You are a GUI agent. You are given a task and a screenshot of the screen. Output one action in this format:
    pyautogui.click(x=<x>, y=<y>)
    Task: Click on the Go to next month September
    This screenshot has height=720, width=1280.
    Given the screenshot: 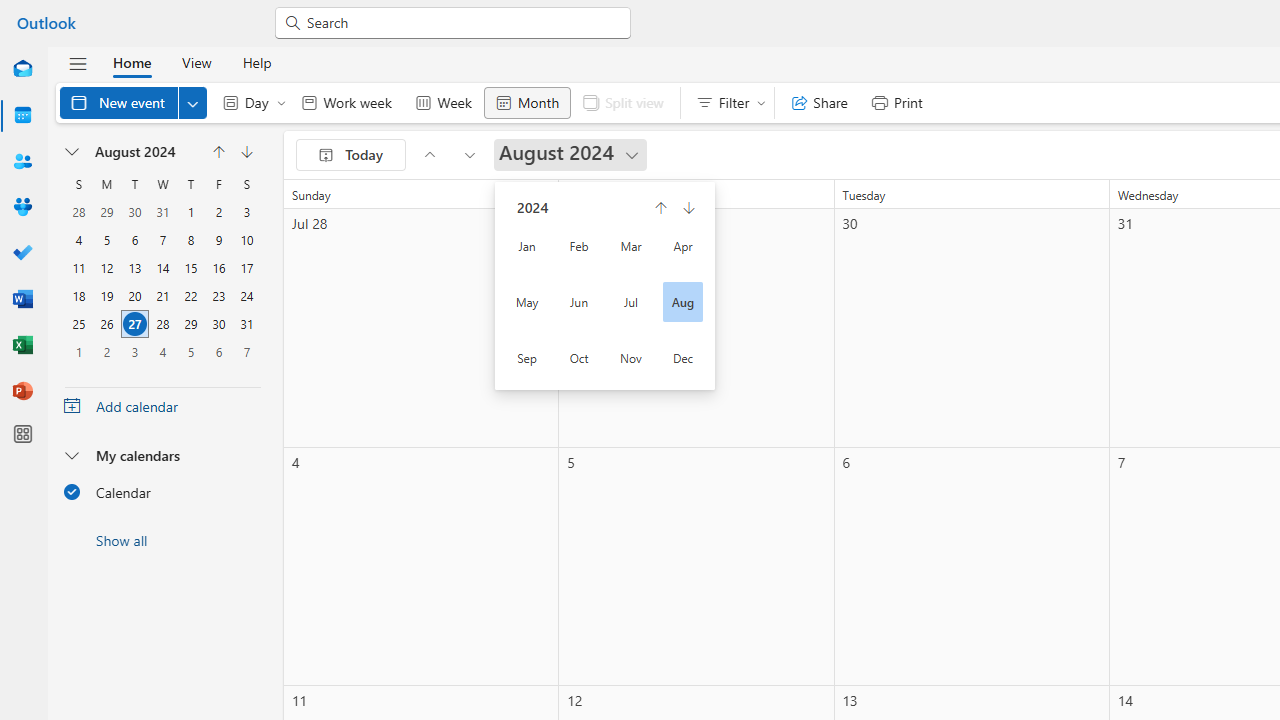 What is the action you would take?
    pyautogui.click(x=246, y=152)
    